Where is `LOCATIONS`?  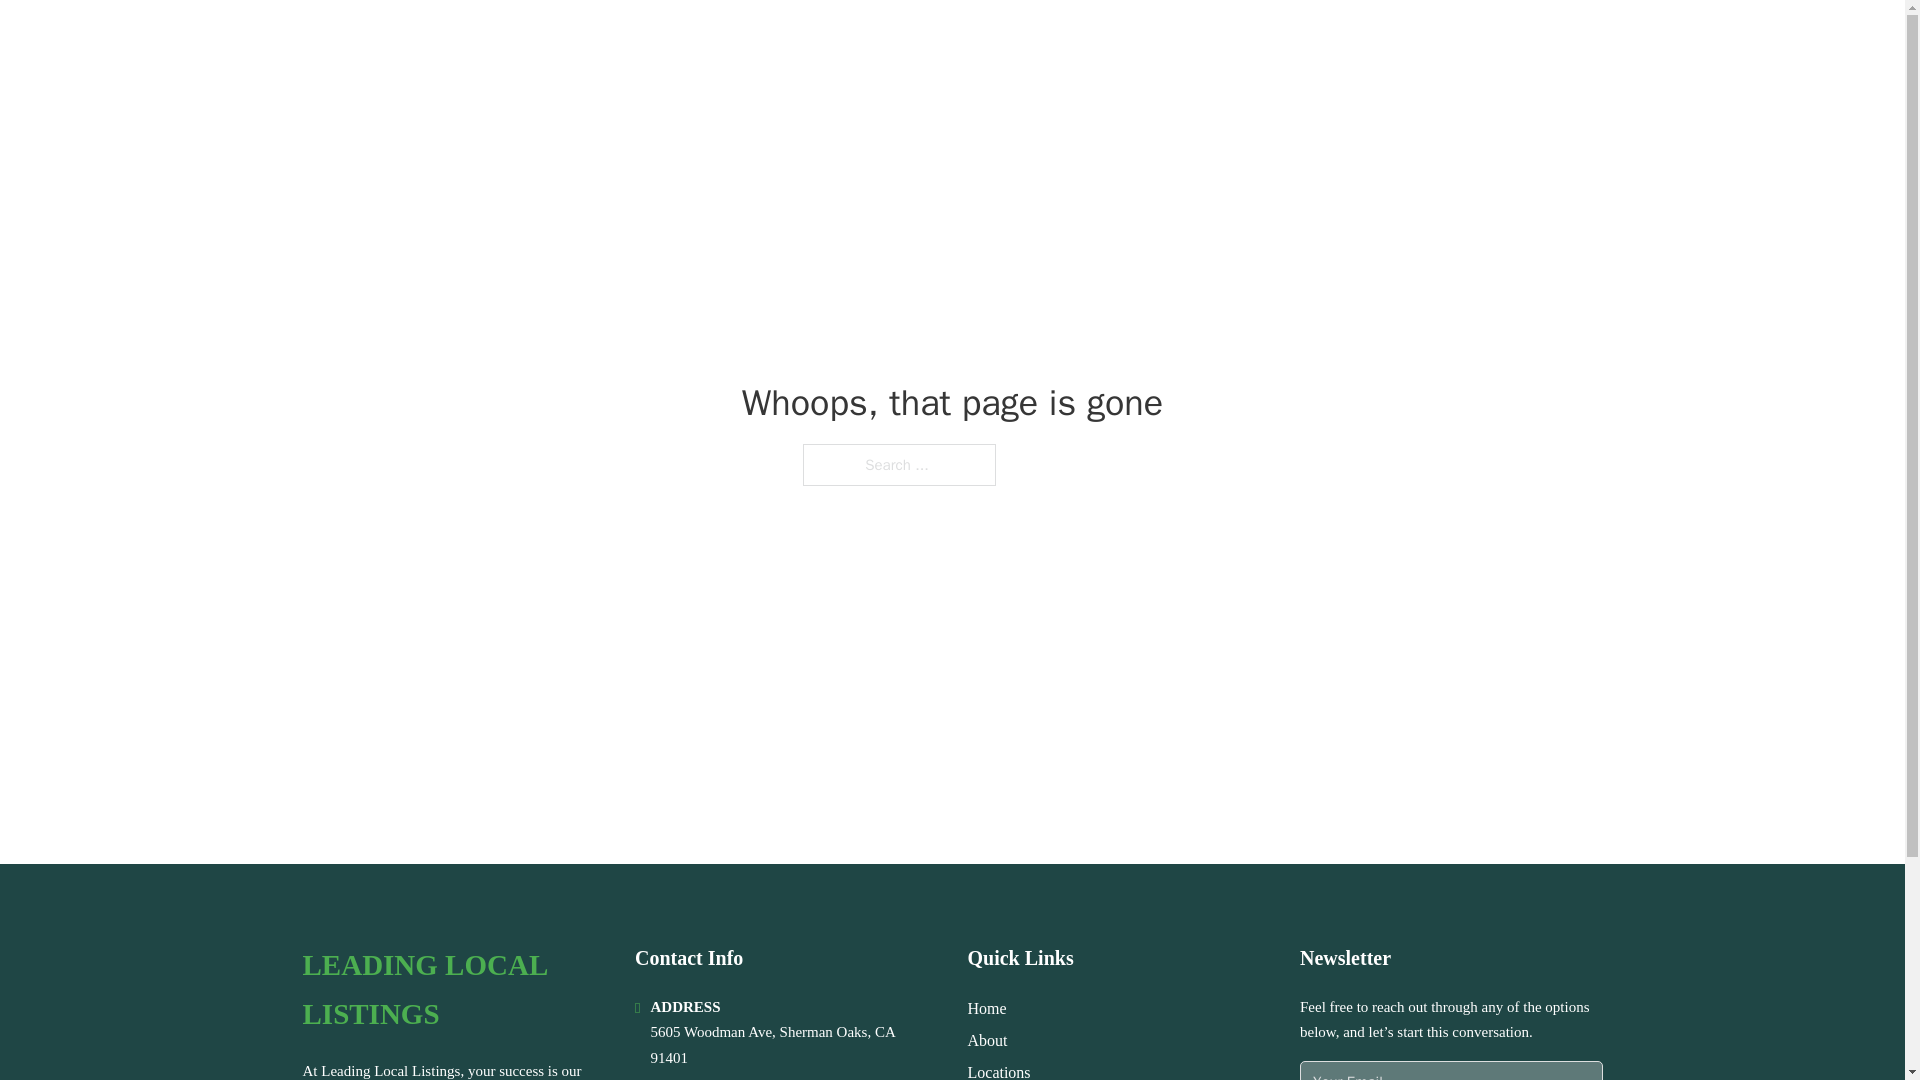
LOCATIONS is located at coordinates (1449, 42).